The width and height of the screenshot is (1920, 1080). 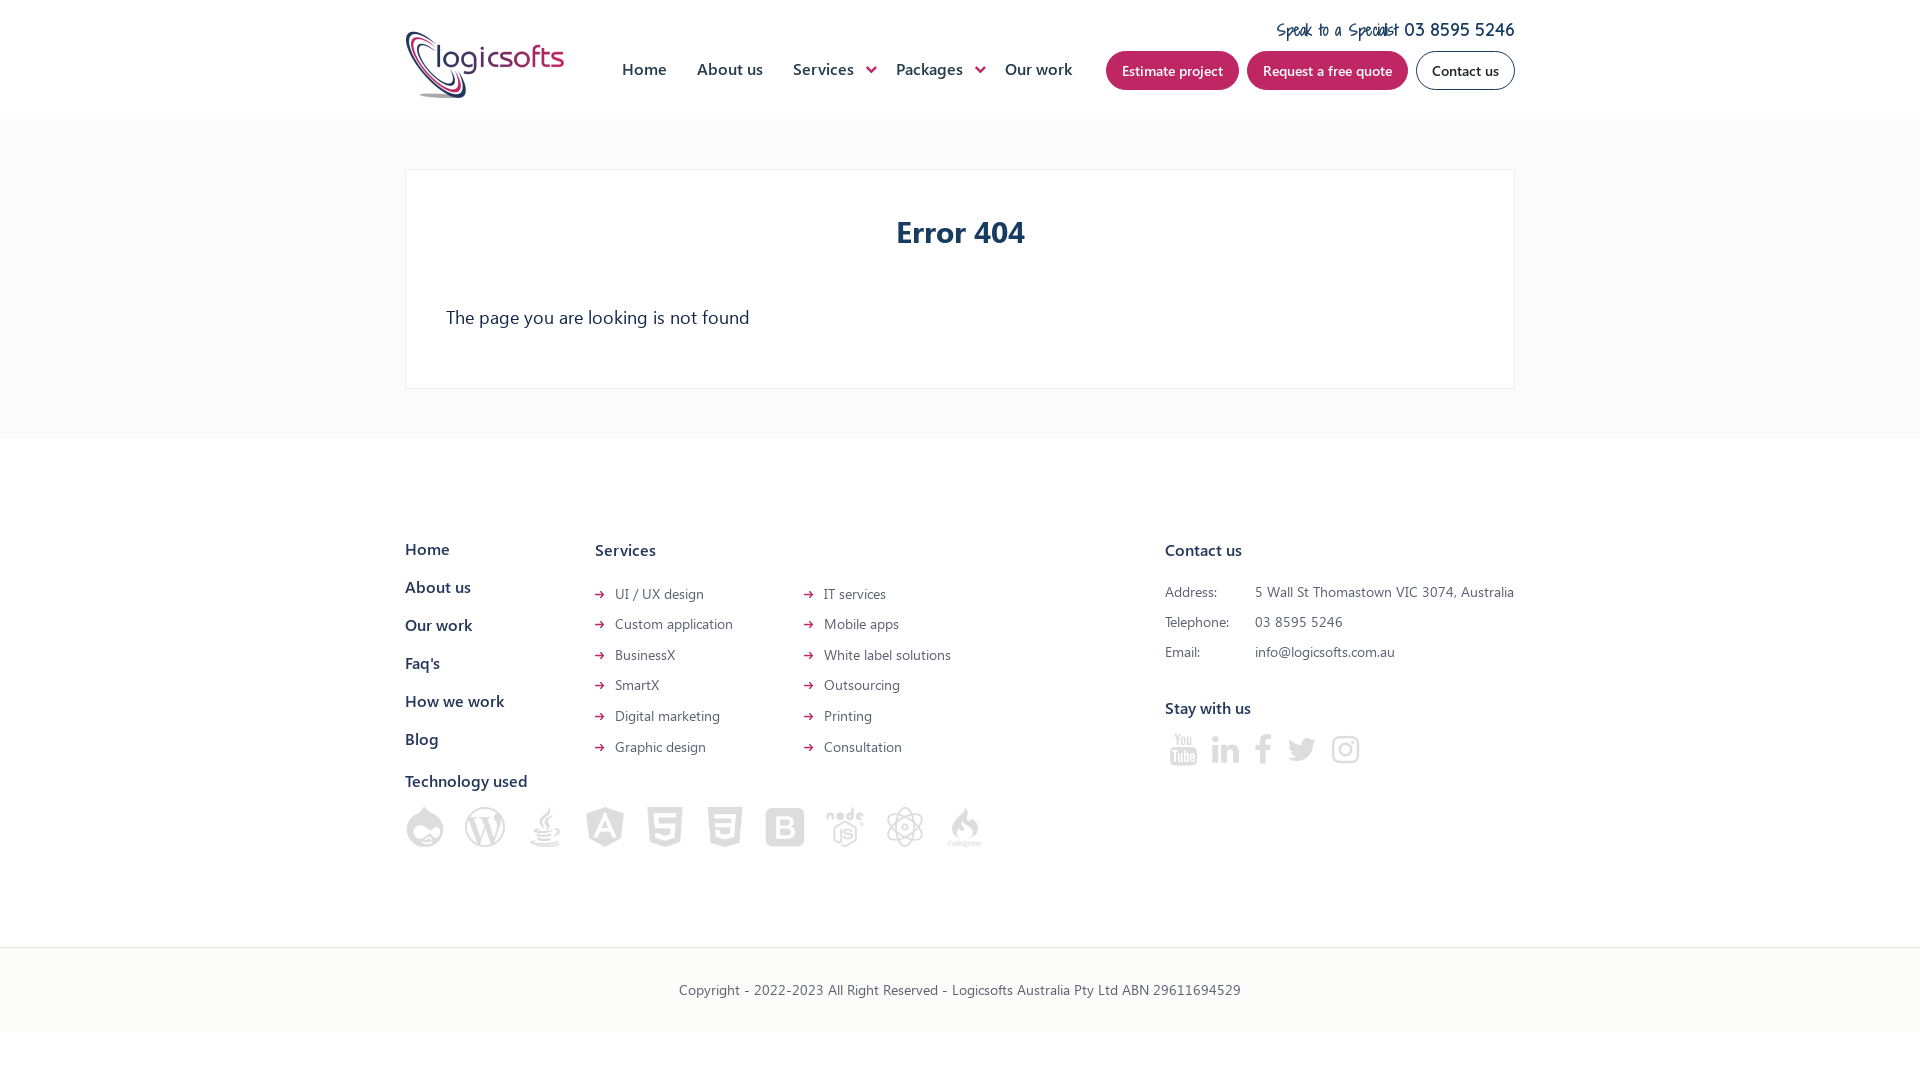 What do you see at coordinates (660, 746) in the screenshot?
I see `Graphic design` at bounding box center [660, 746].